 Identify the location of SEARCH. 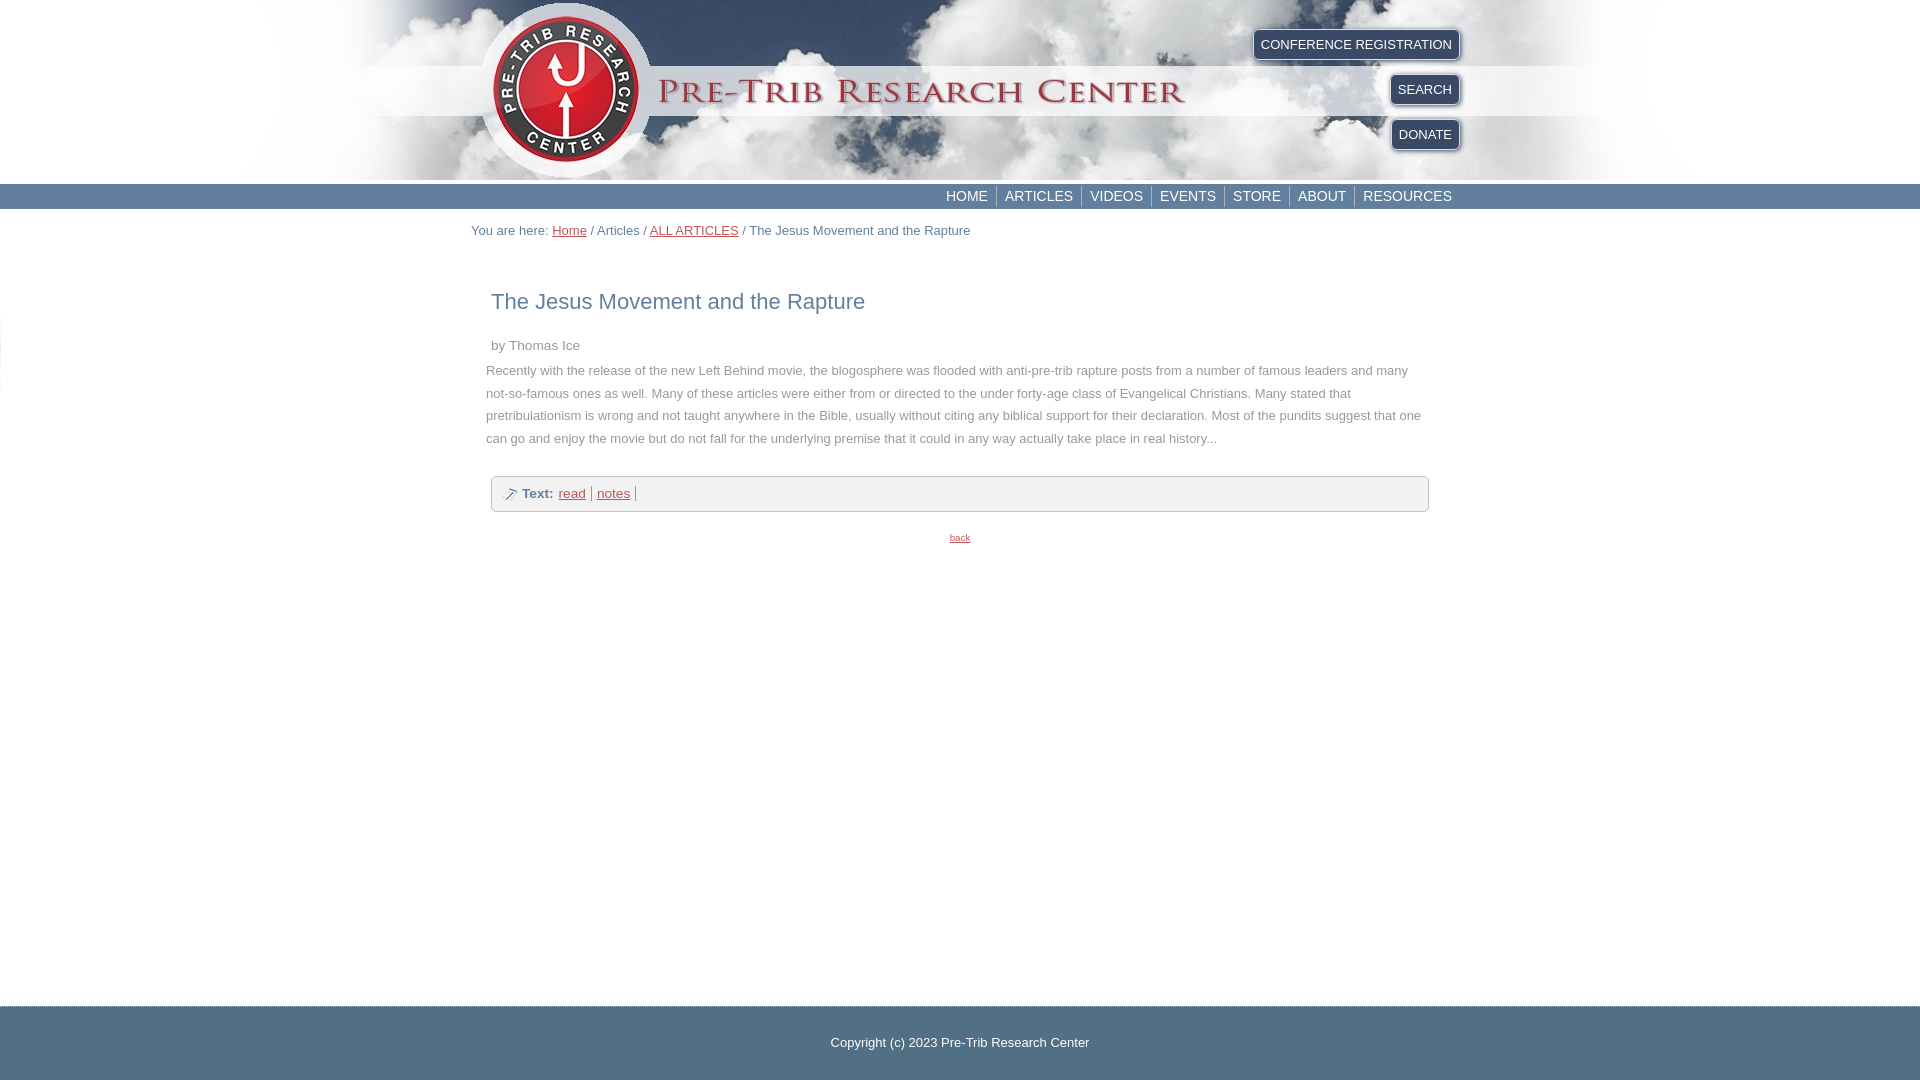
(1424, 89).